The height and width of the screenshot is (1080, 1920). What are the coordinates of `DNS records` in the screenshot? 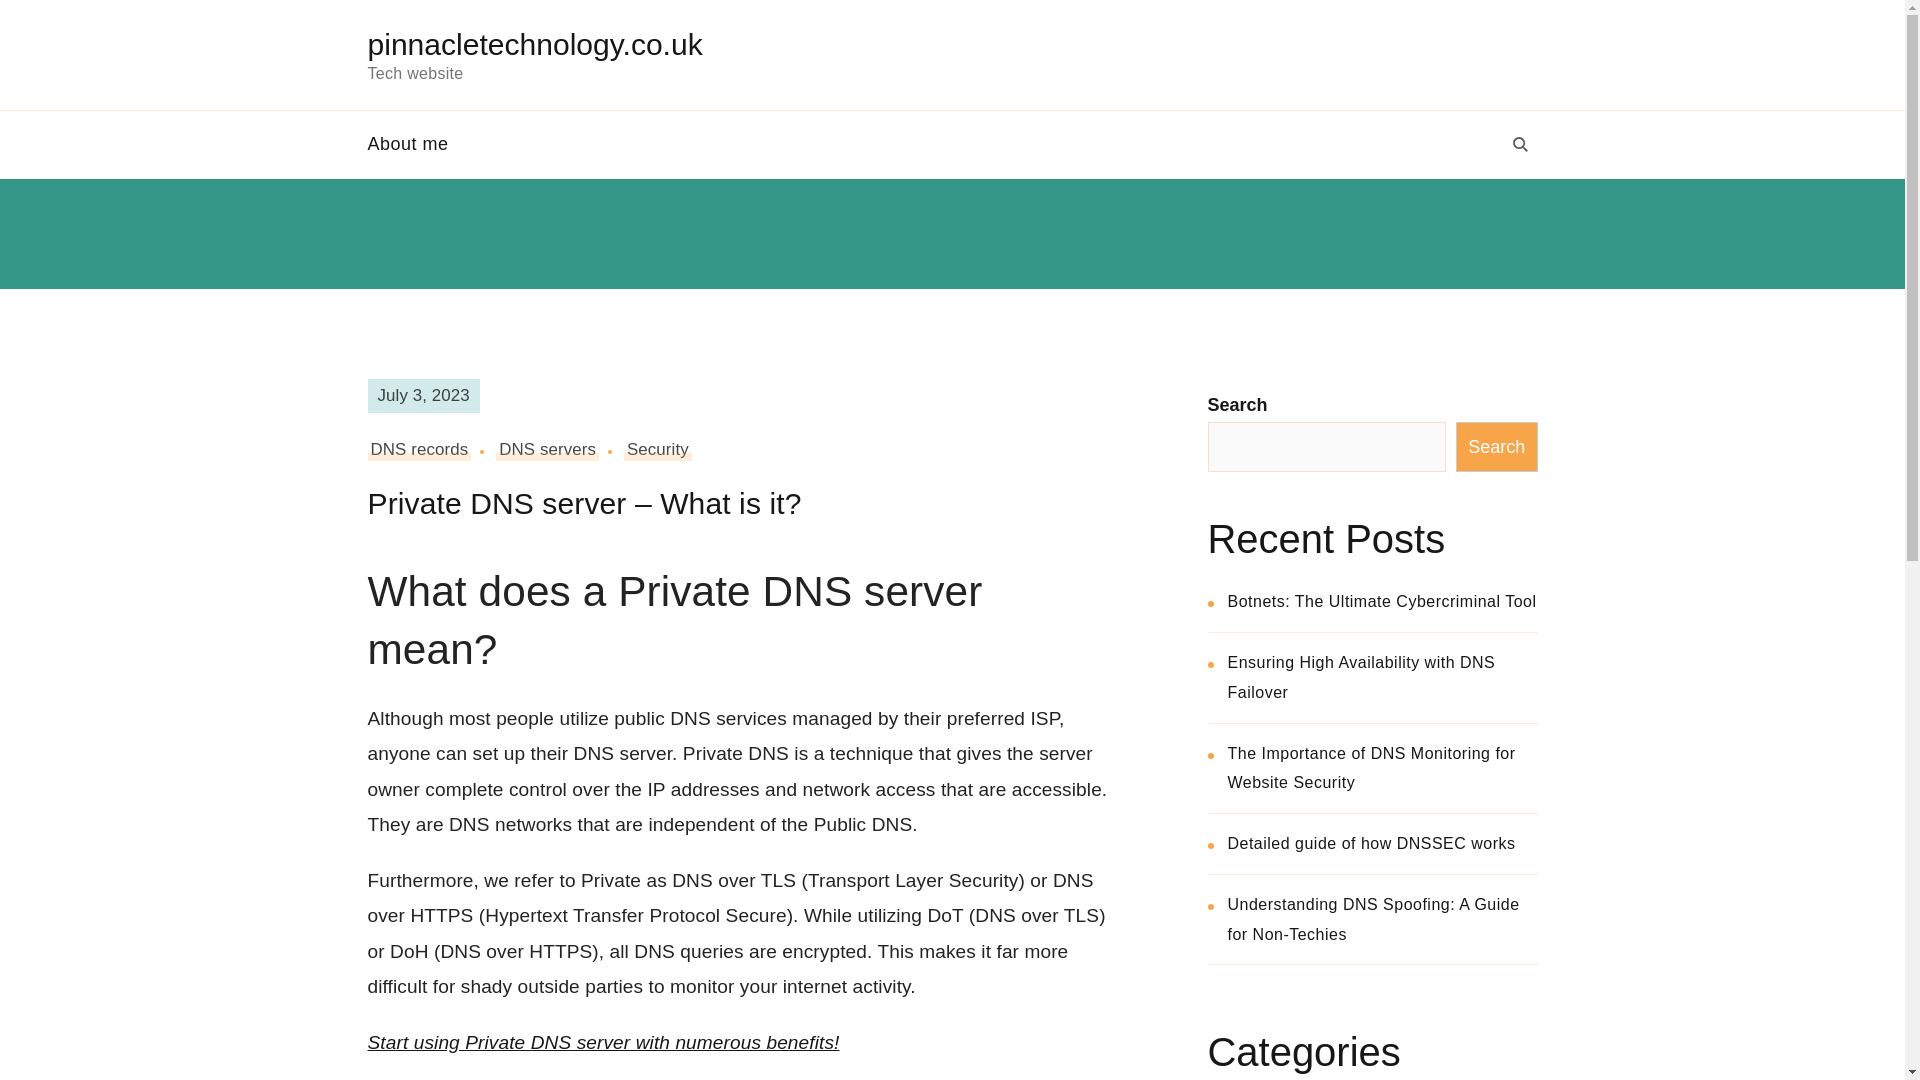 It's located at (420, 450).